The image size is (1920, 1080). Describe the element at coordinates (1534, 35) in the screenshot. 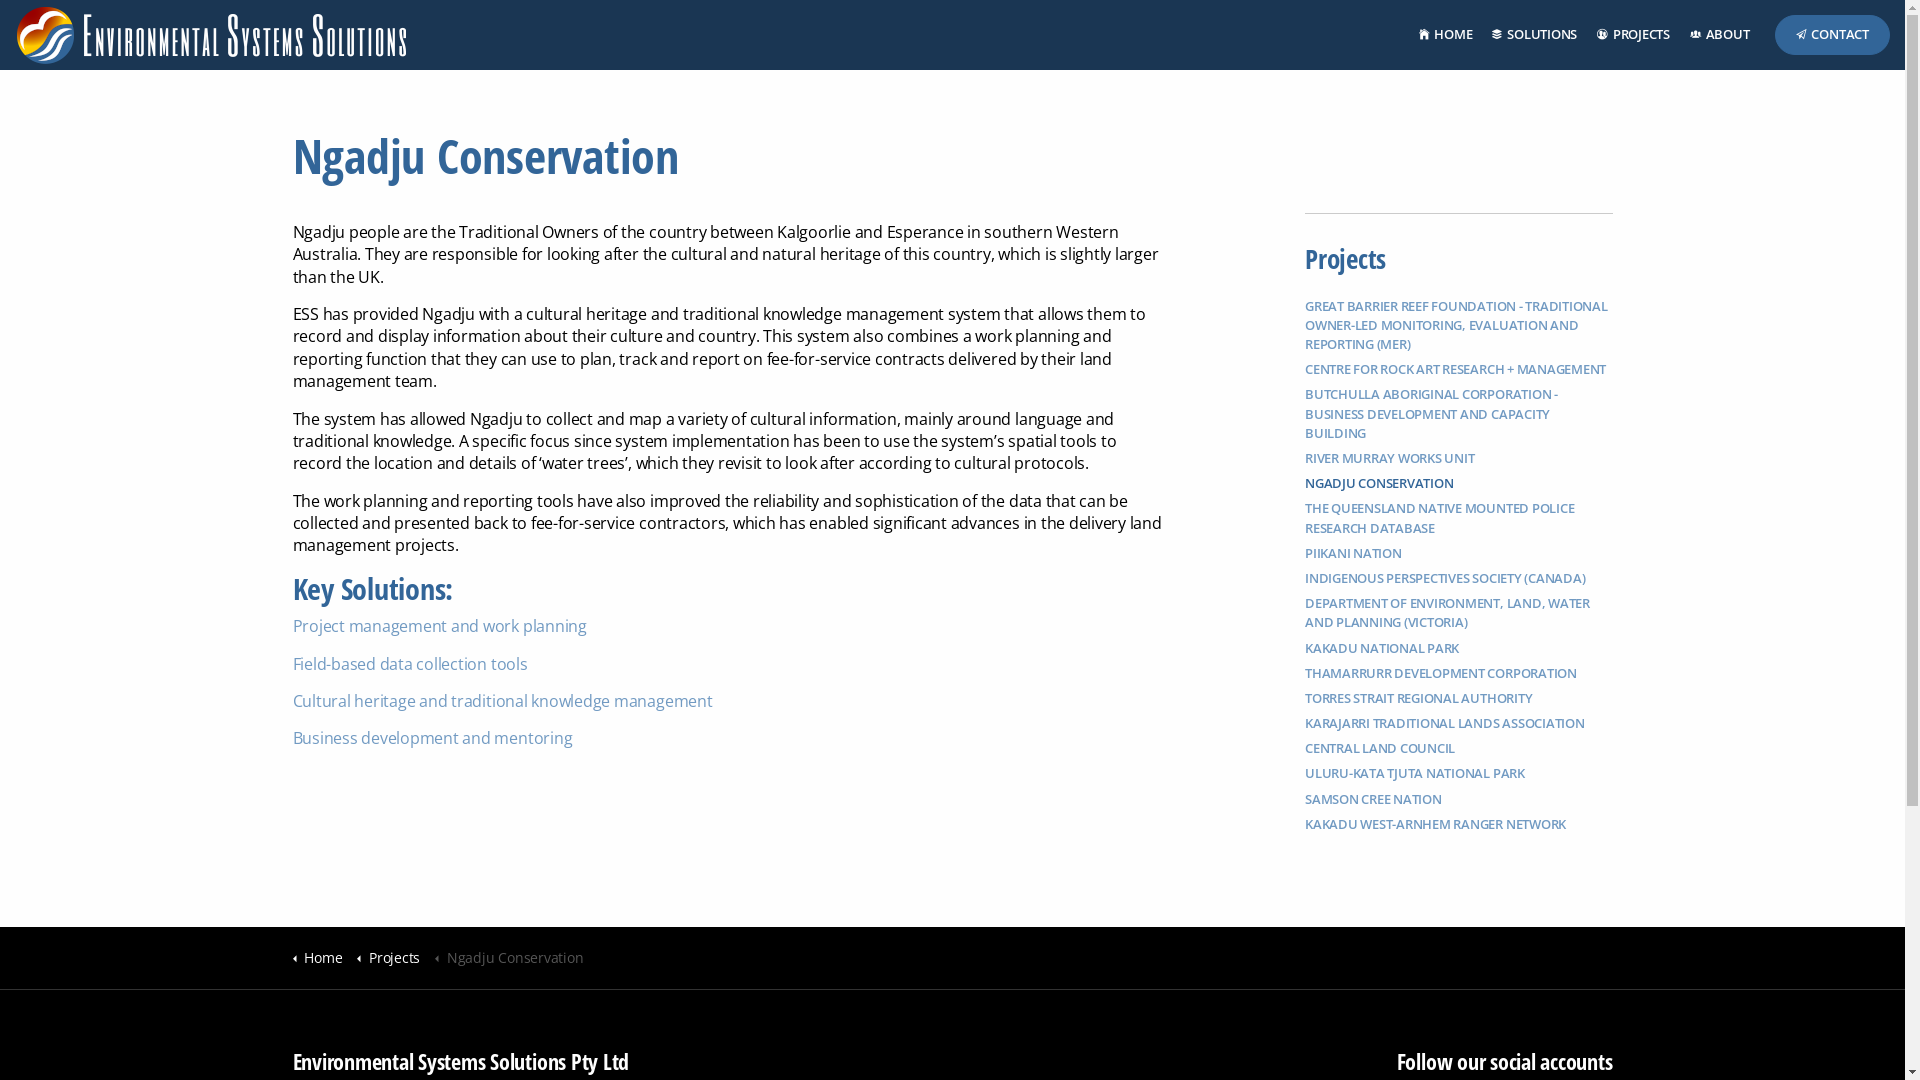

I see `SOLUTIONS` at that location.